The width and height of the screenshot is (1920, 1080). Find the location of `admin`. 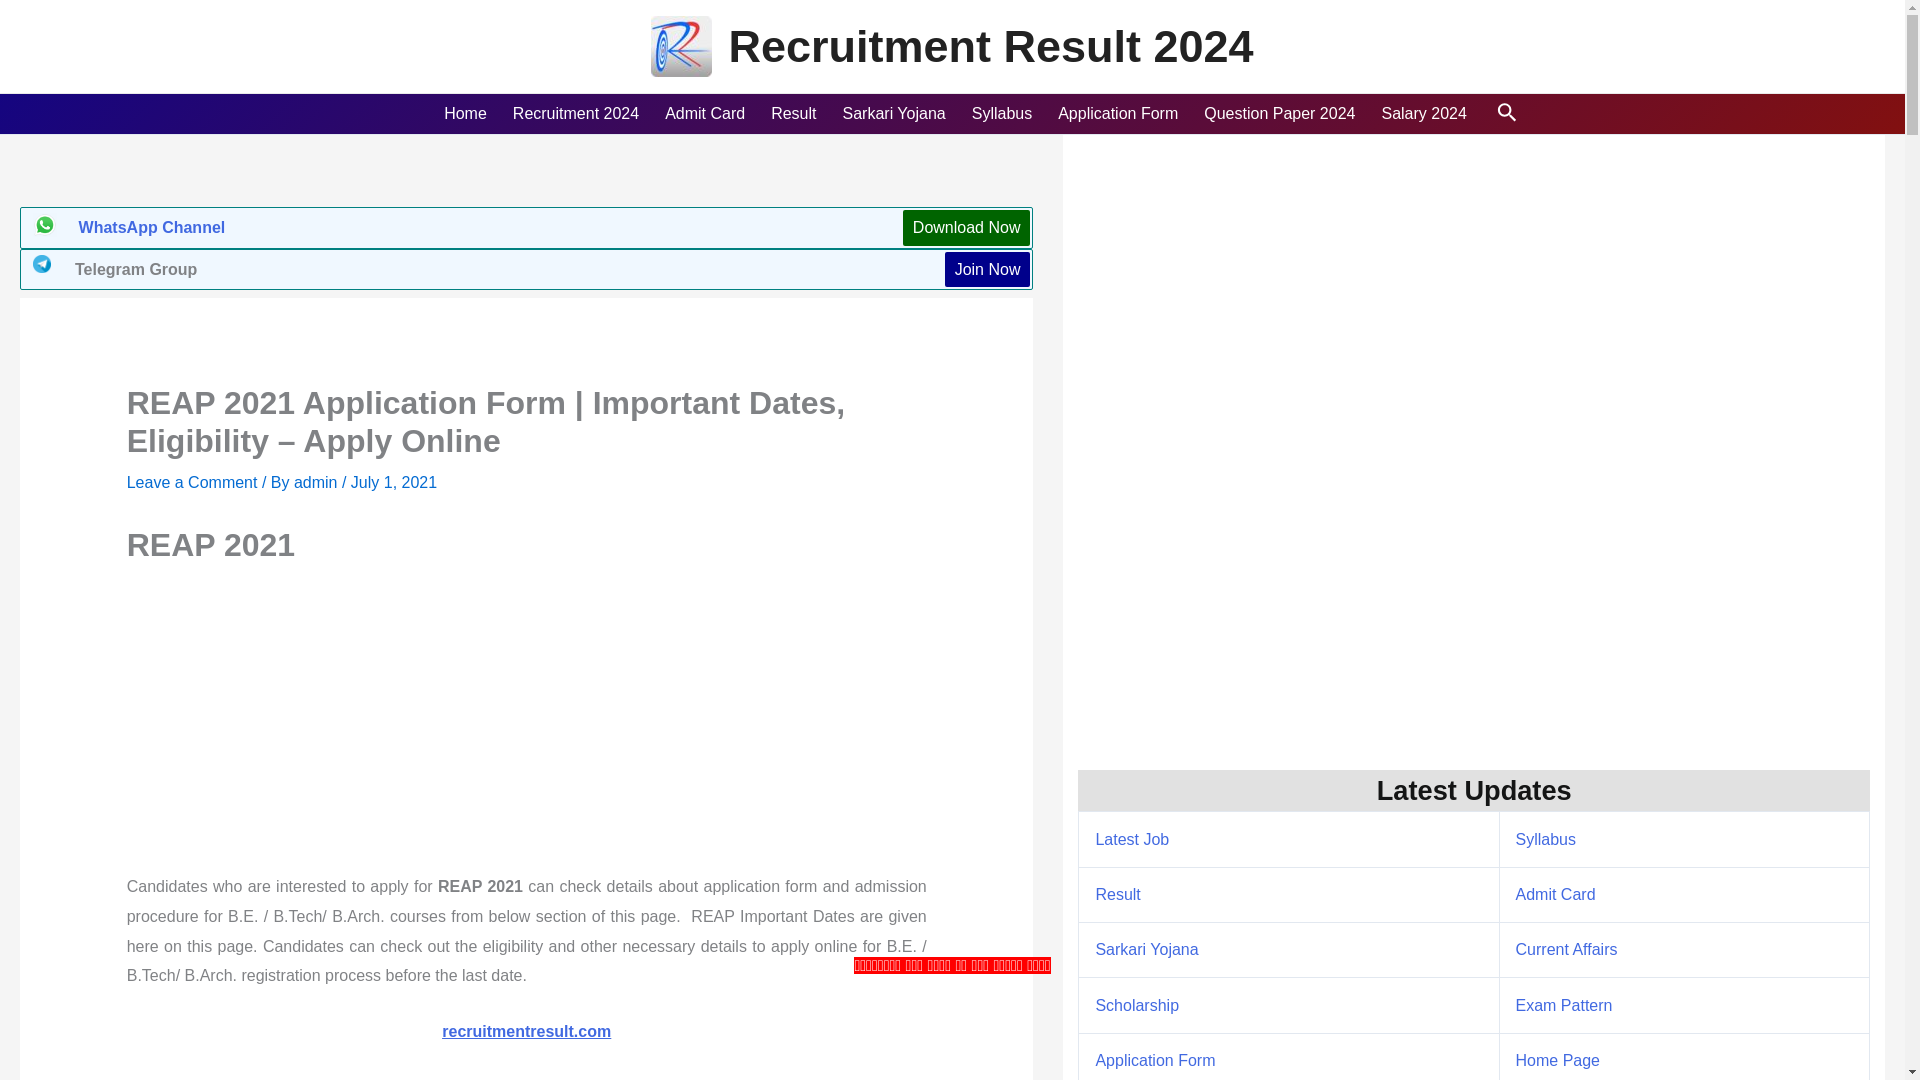

admin is located at coordinates (317, 482).